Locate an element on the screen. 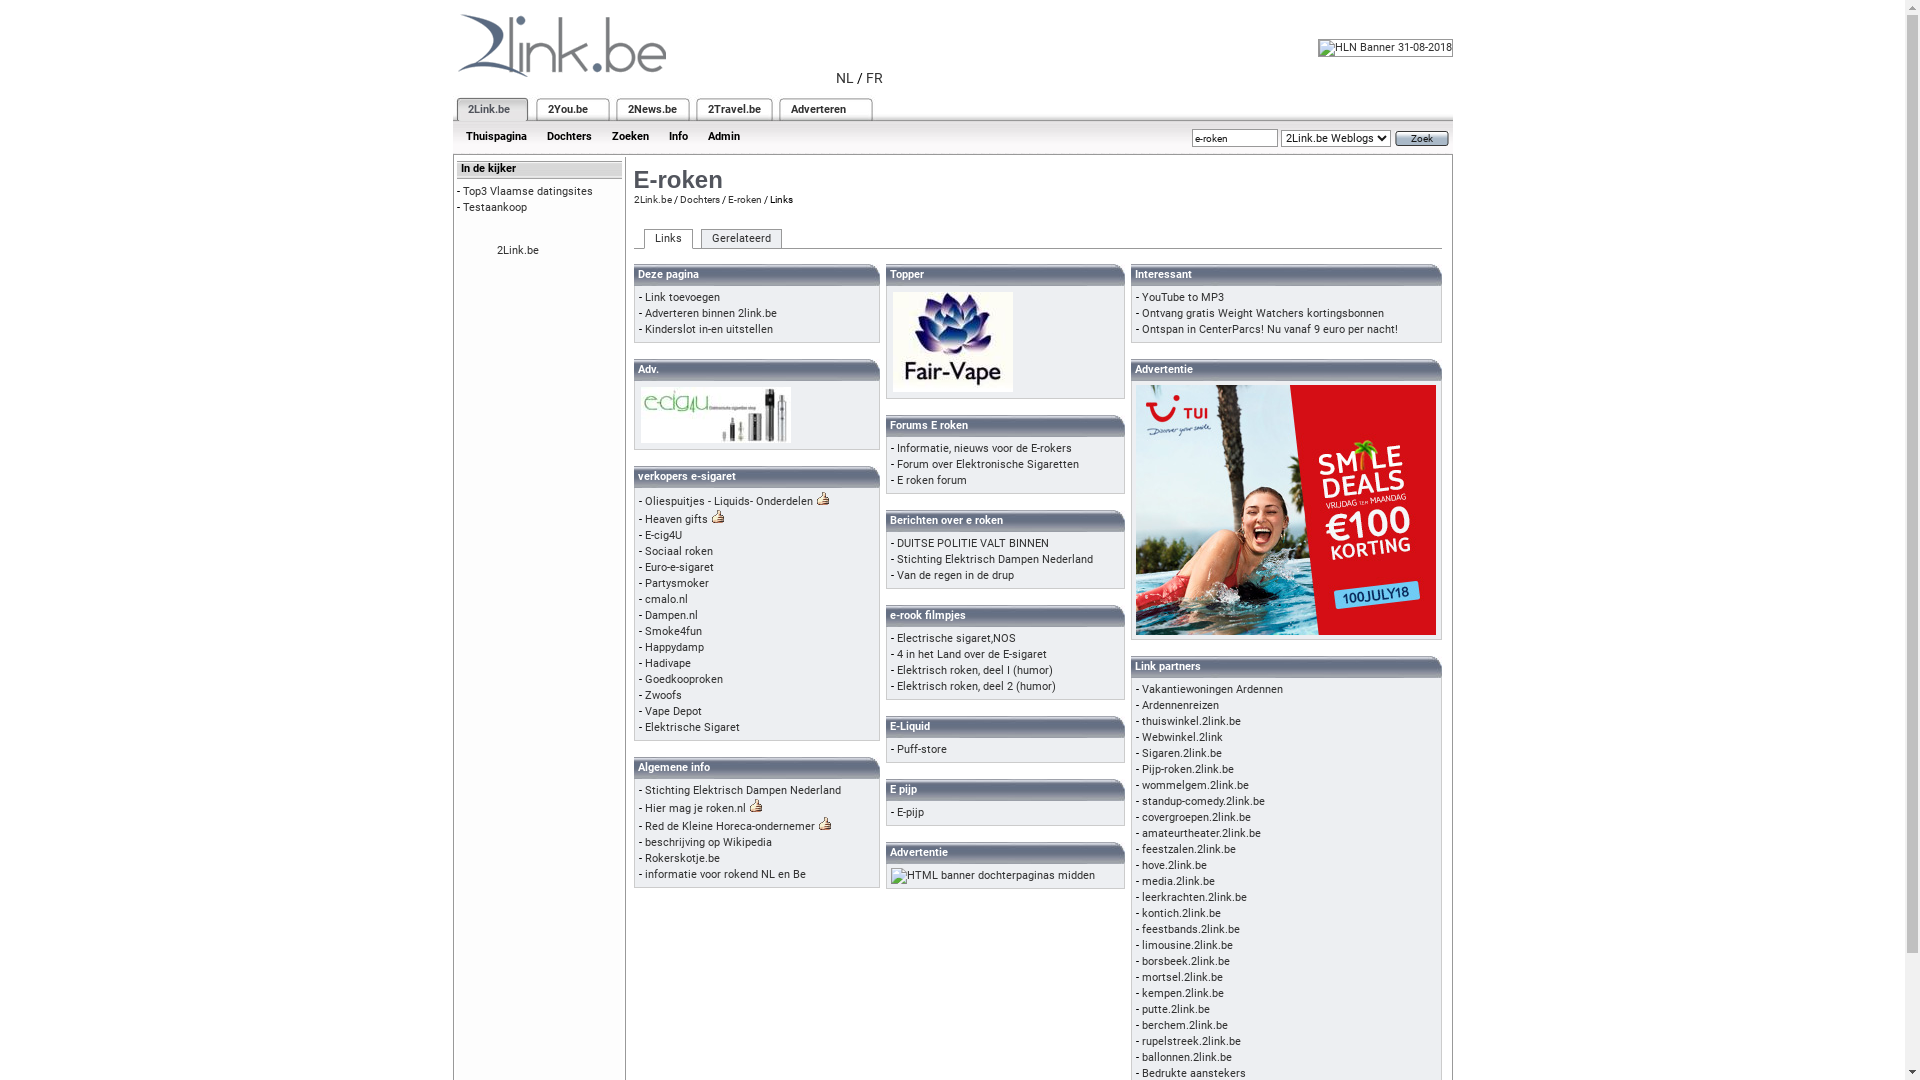  Heaven gifts is located at coordinates (676, 520).